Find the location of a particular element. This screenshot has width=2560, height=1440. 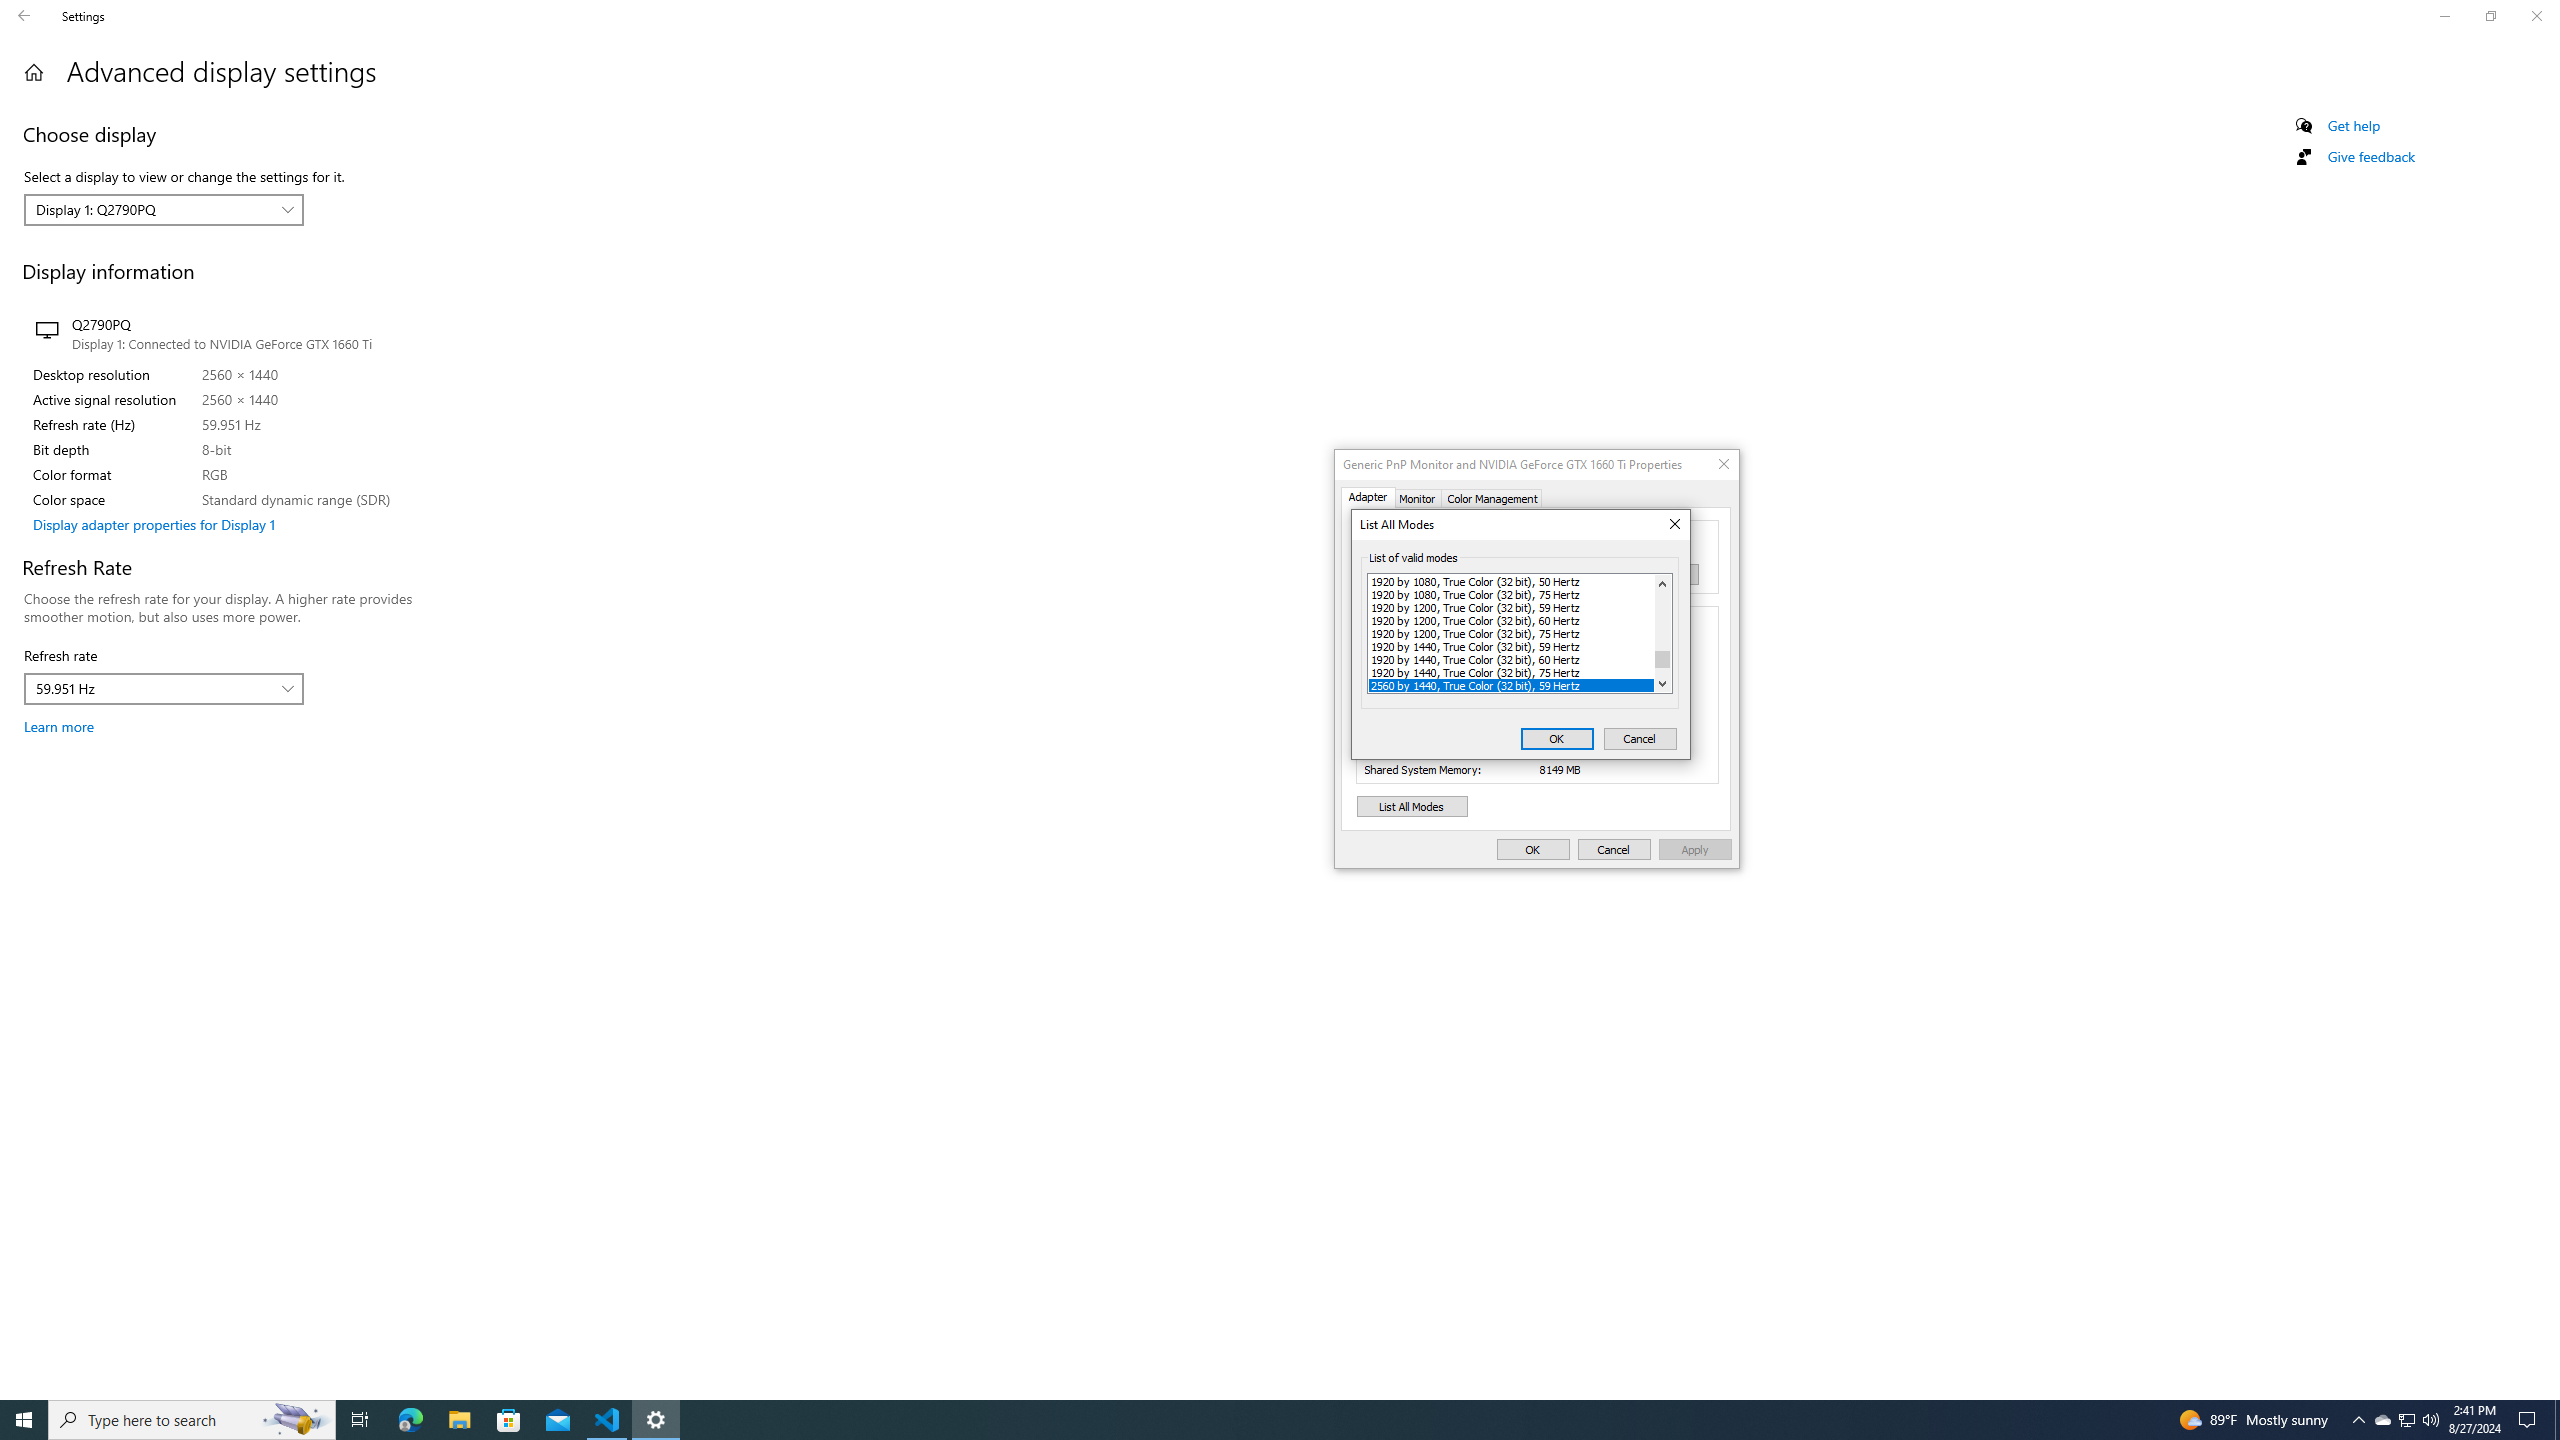

2560 by 1440, True Color (32 bit), 59 Hertz is located at coordinates (1511, 686).